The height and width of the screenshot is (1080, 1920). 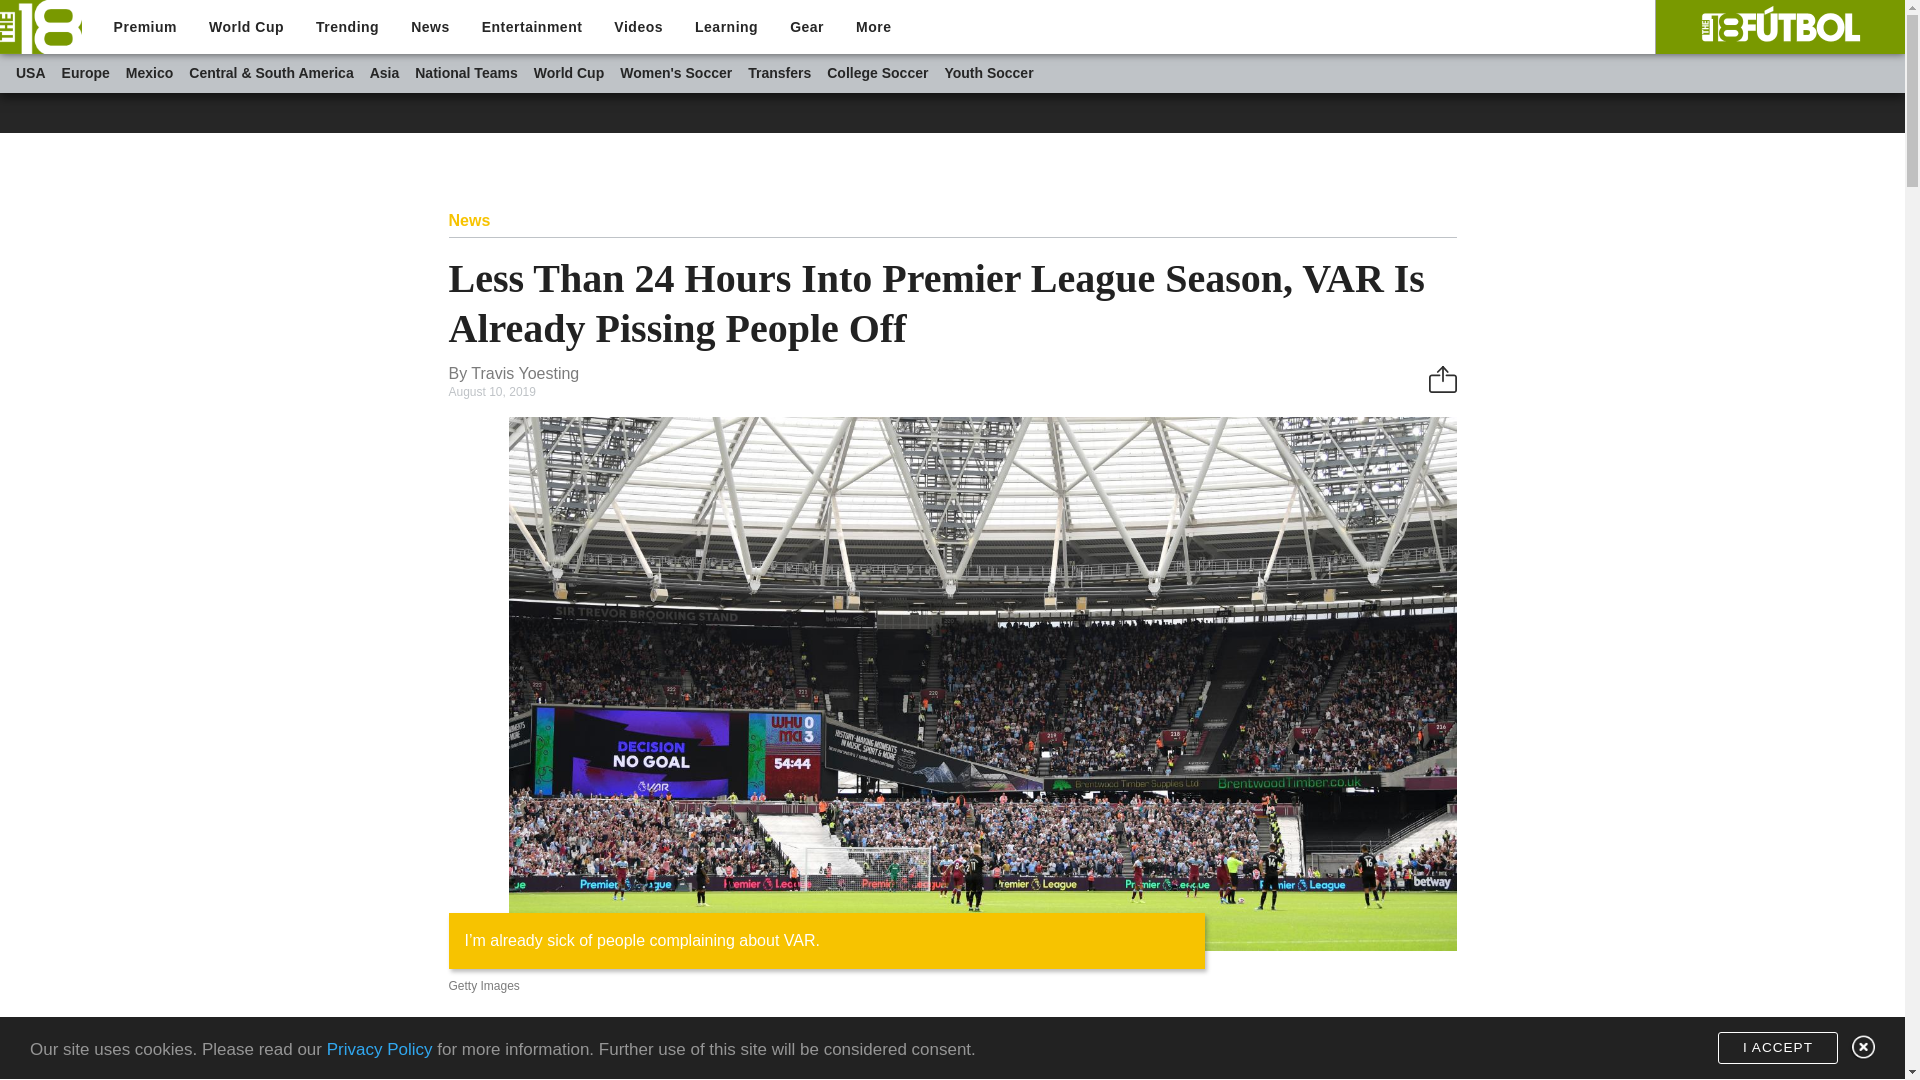 What do you see at coordinates (465, 72) in the screenshot?
I see `National Teams` at bounding box center [465, 72].